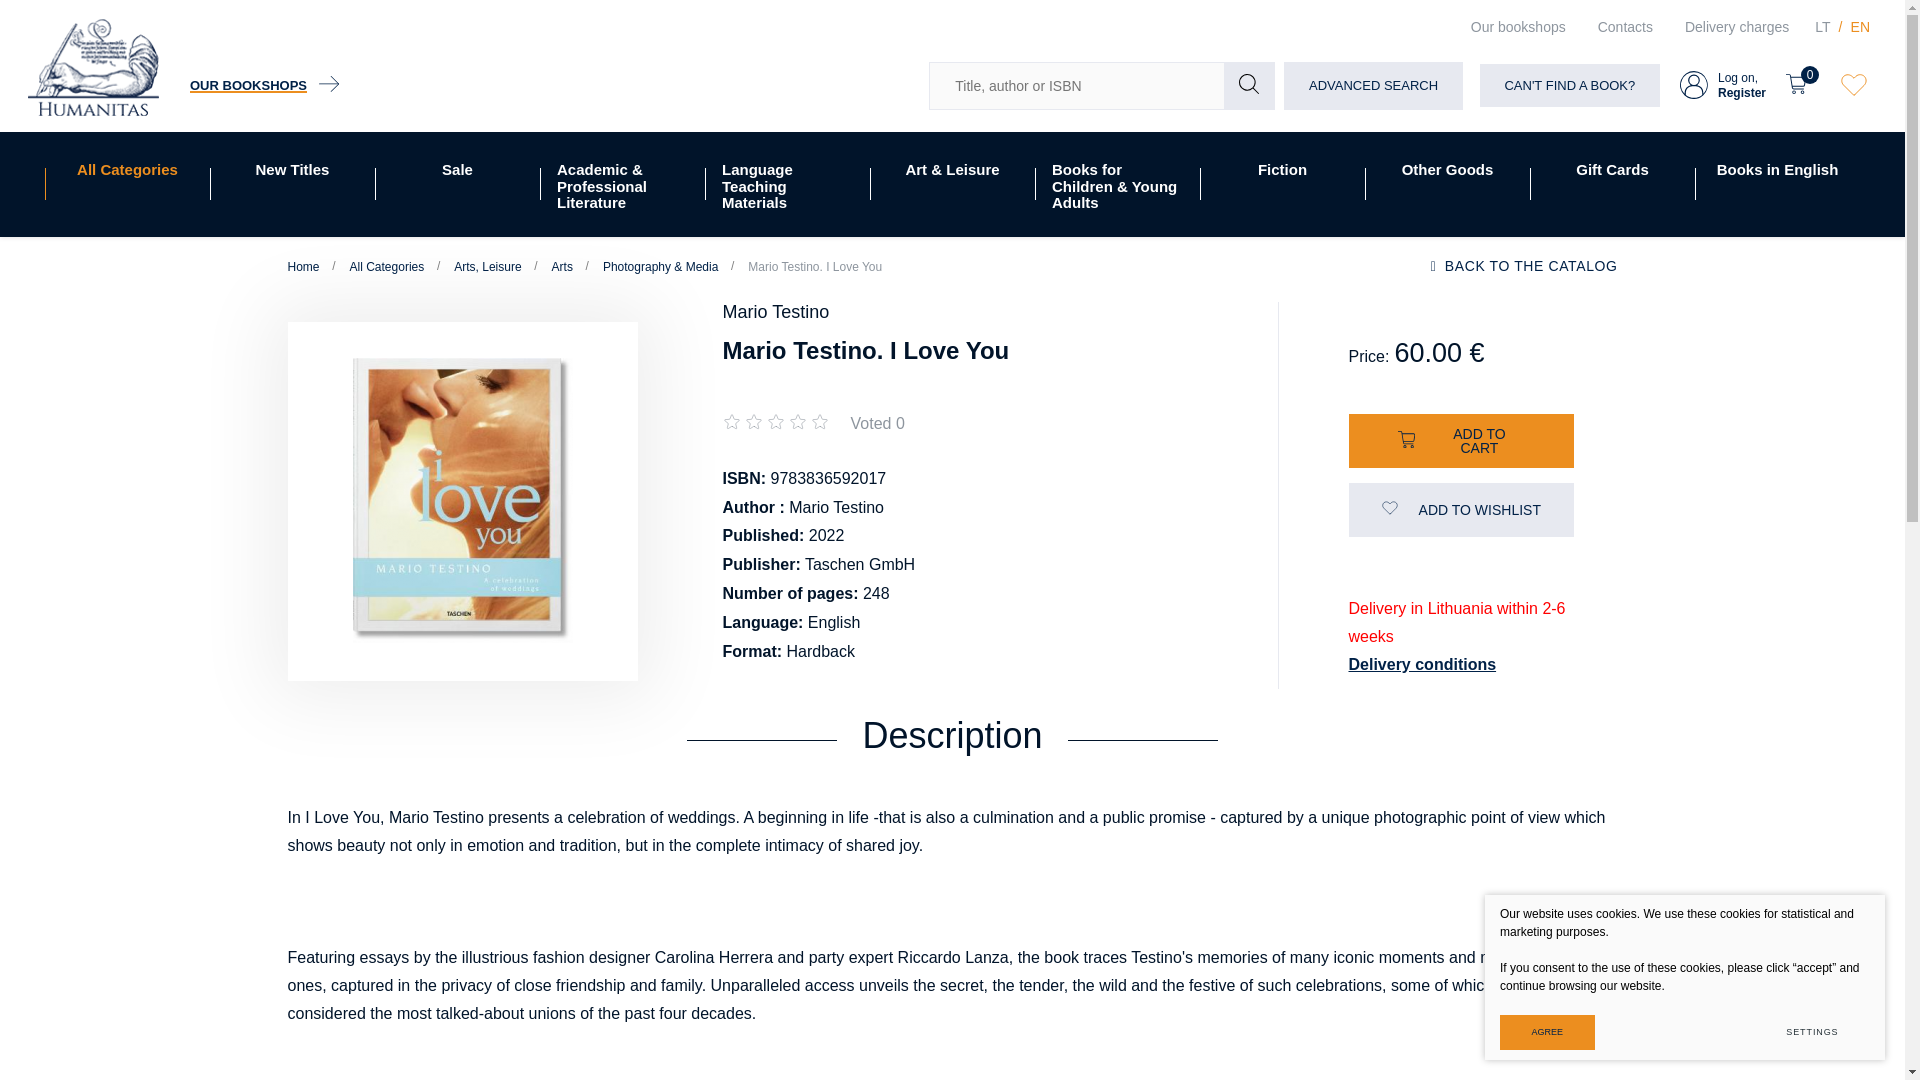 This screenshot has width=1920, height=1080. What do you see at coordinates (1802, 85) in the screenshot?
I see `OUR BOOKSHOPS` at bounding box center [1802, 85].